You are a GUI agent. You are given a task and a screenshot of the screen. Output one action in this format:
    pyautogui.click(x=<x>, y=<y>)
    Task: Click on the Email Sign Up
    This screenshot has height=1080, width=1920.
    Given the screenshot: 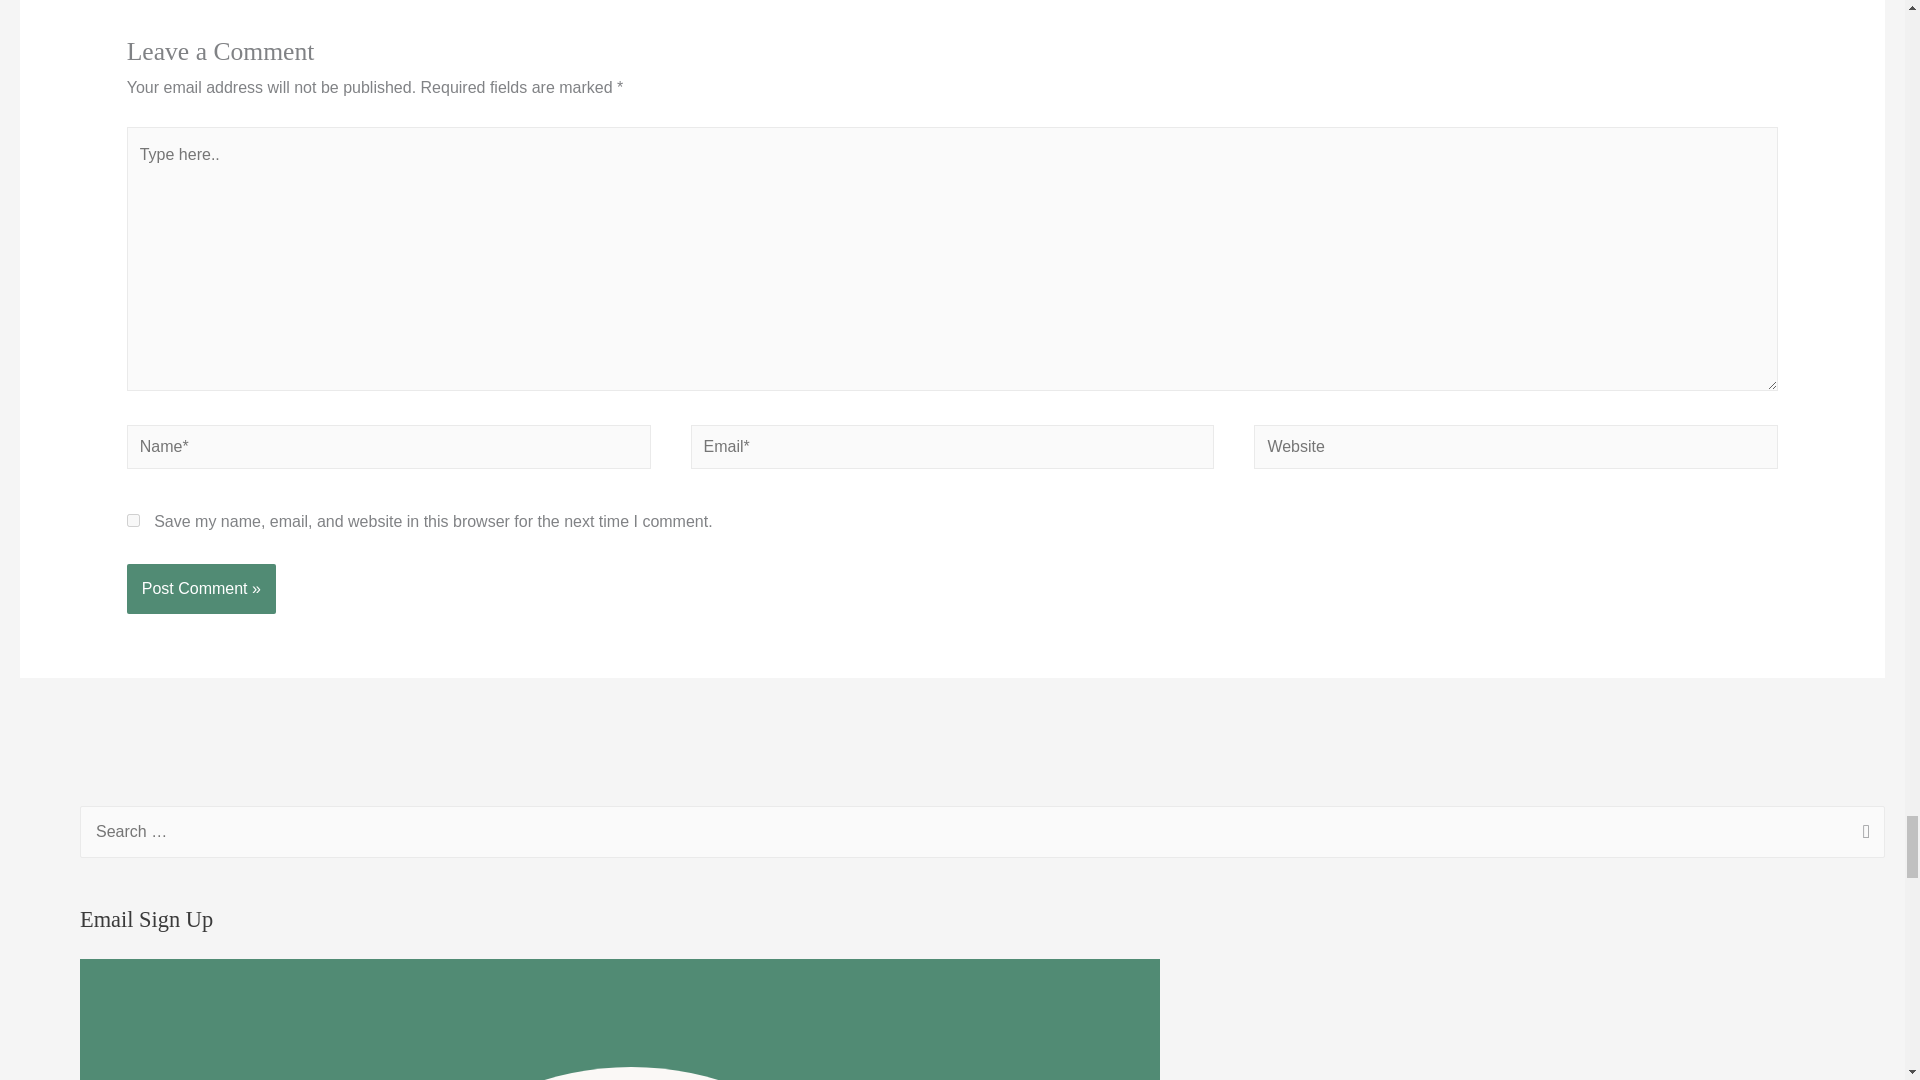 What is the action you would take?
    pyautogui.click(x=620, y=1020)
    